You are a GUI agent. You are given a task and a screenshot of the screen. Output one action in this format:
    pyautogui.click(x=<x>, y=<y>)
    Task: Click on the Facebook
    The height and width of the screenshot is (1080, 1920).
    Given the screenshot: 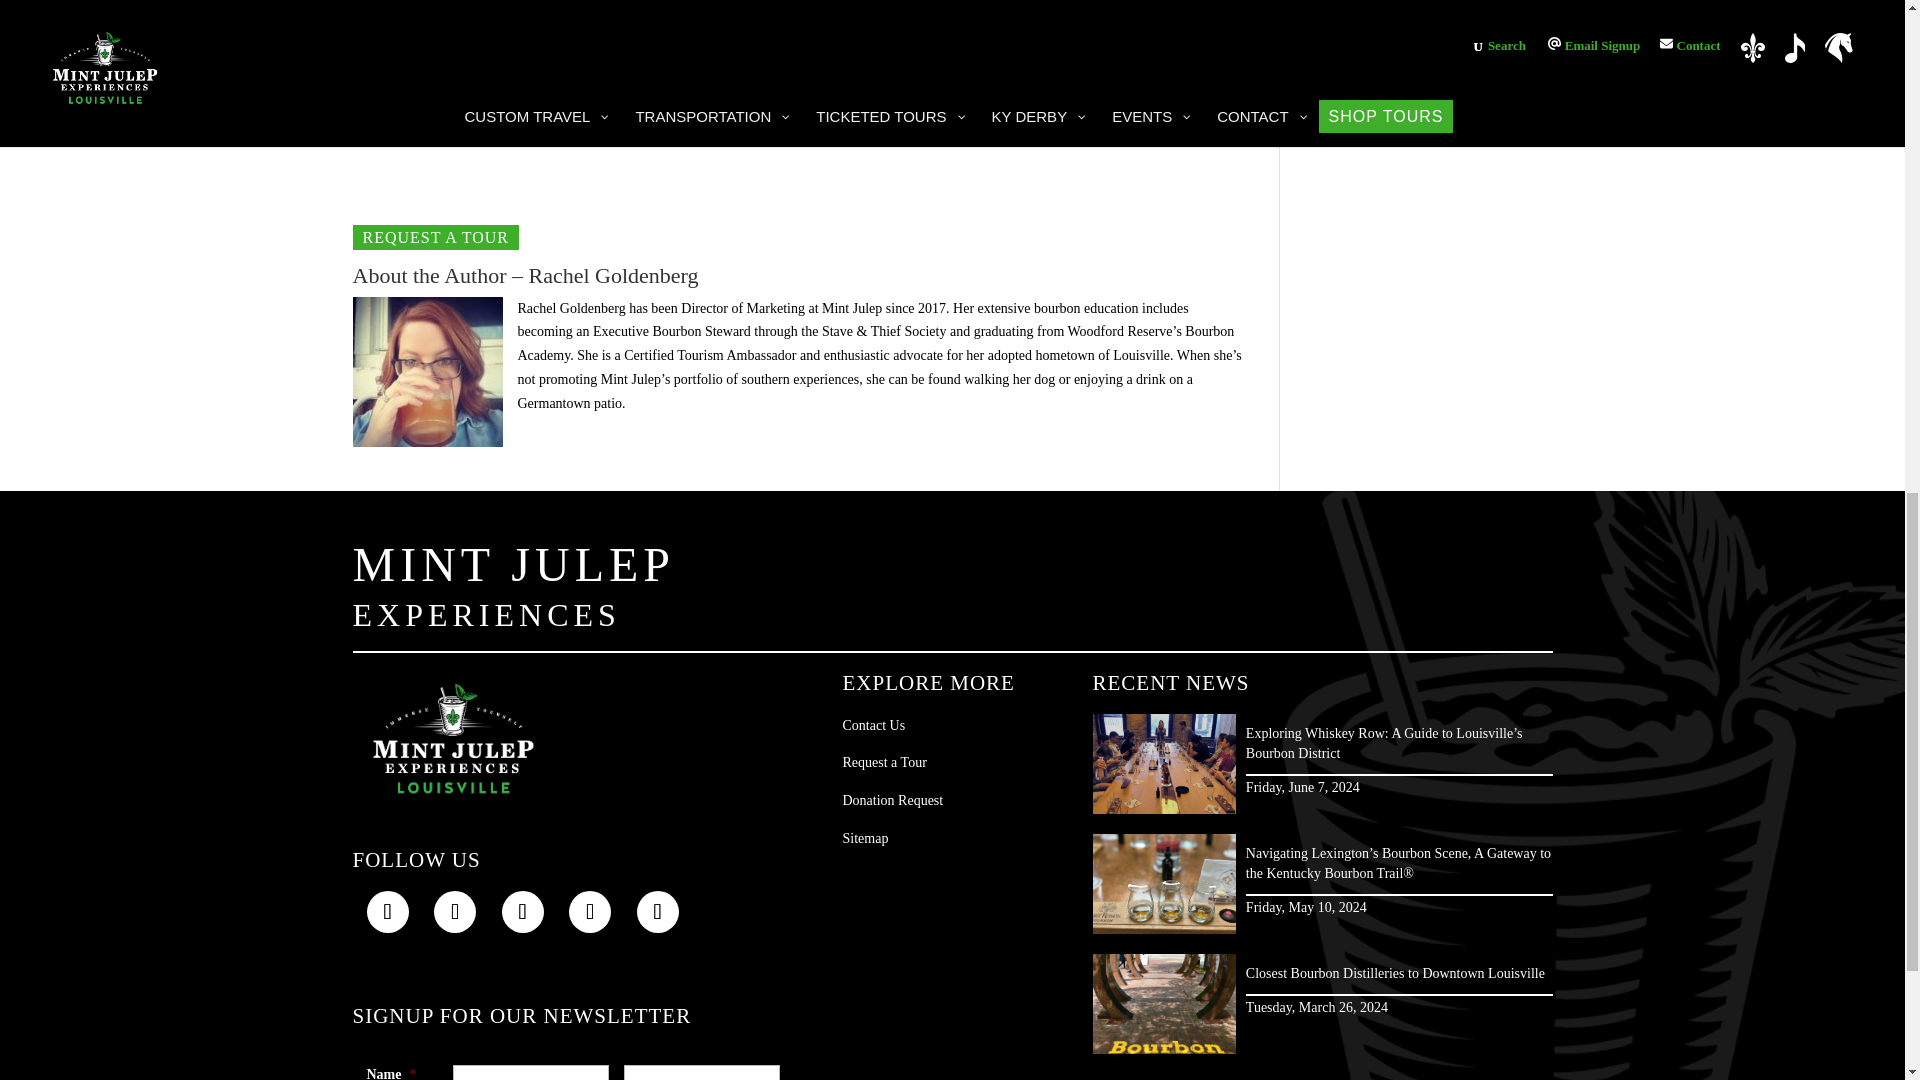 What is the action you would take?
    pyautogui.click(x=386, y=912)
    